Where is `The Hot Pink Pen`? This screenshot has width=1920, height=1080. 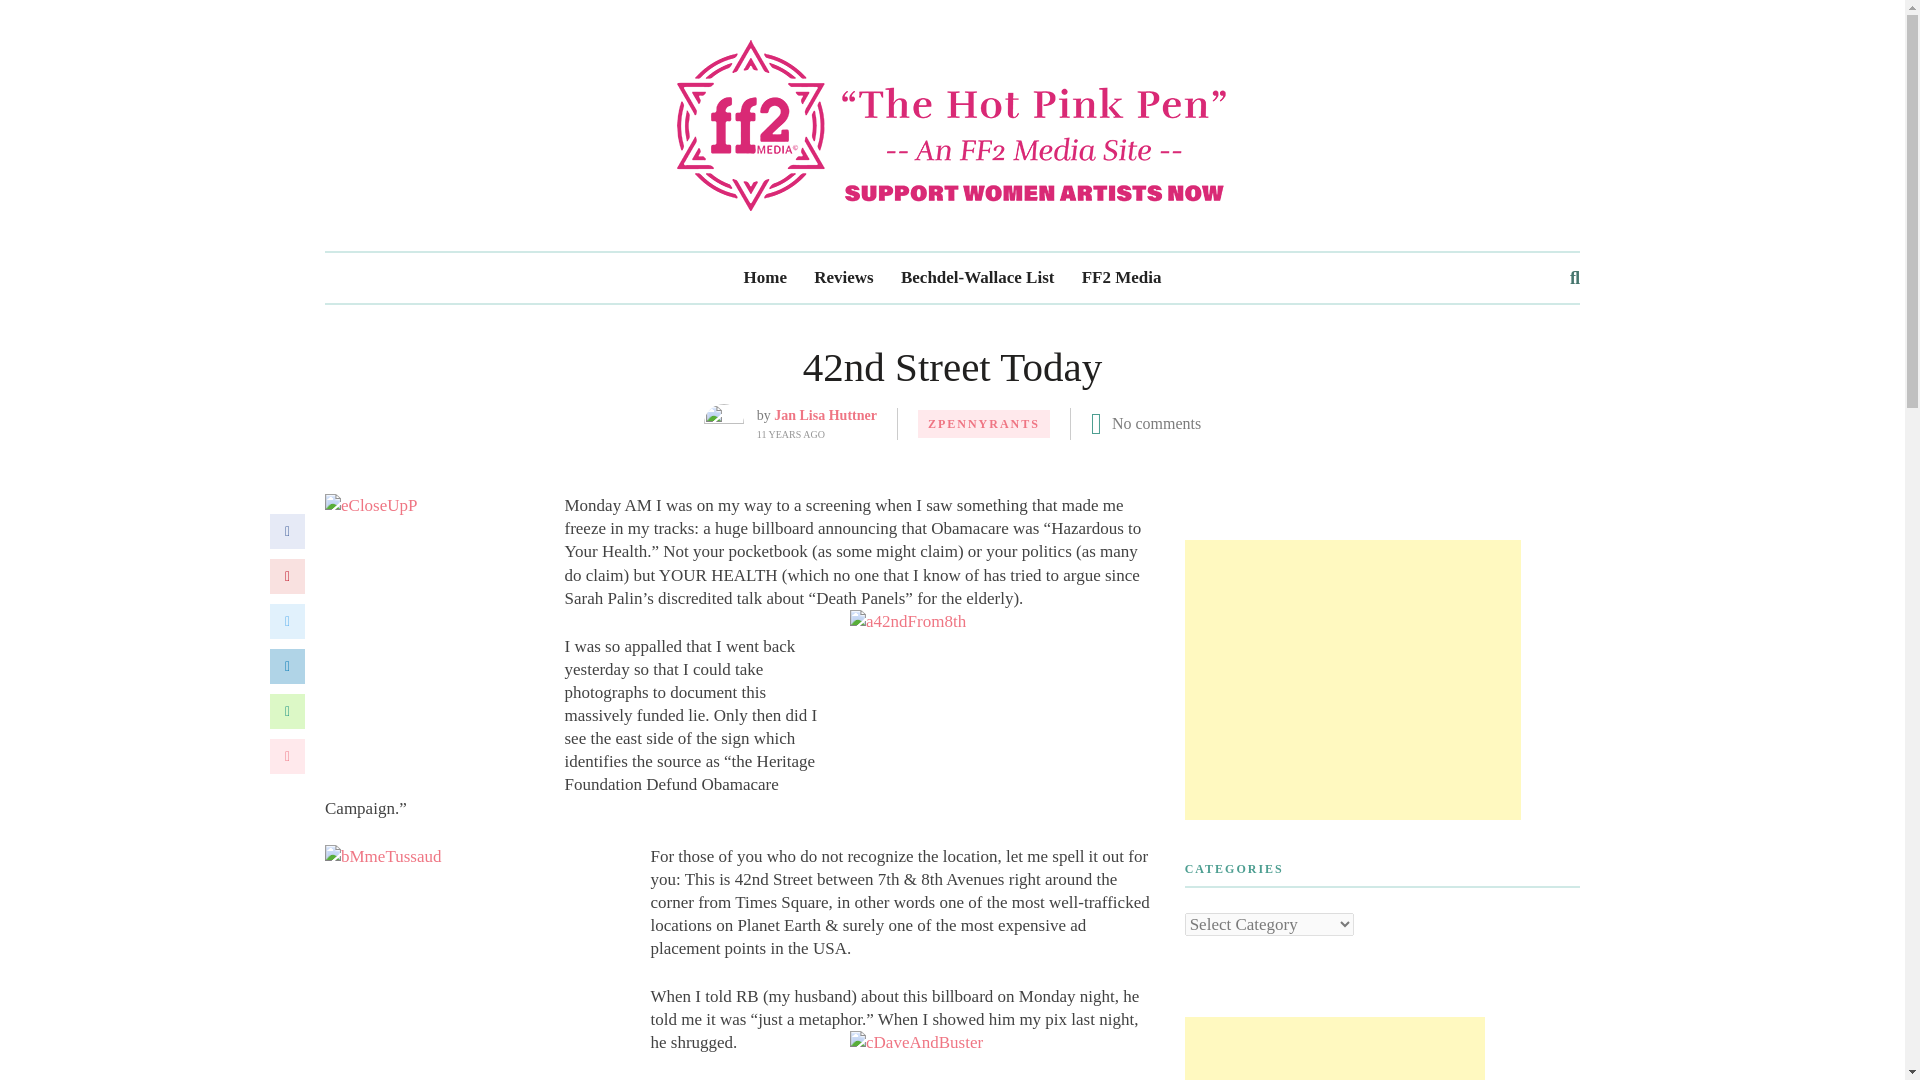 The Hot Pink Pen is located at coordinates (952, 124).